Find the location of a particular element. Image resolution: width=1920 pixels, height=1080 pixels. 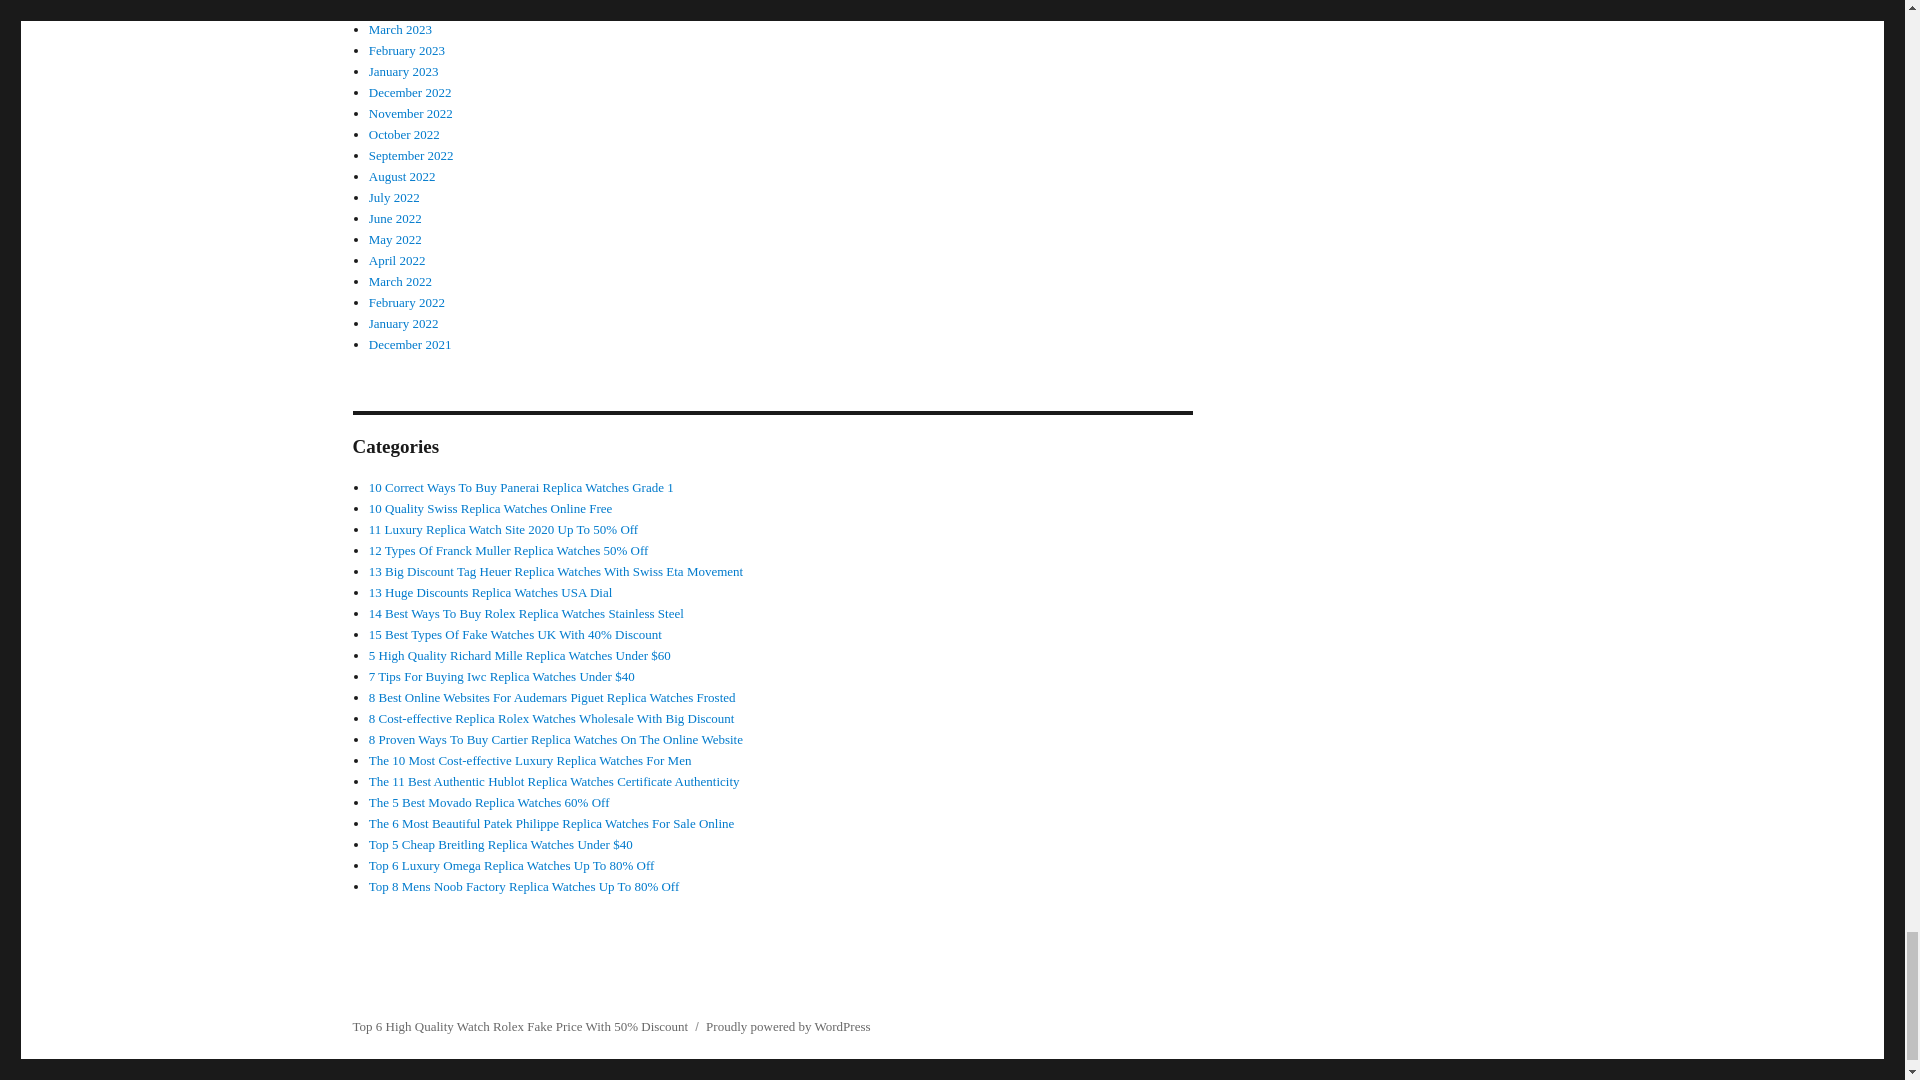

January 2023 is located at coordinates (404, 70).